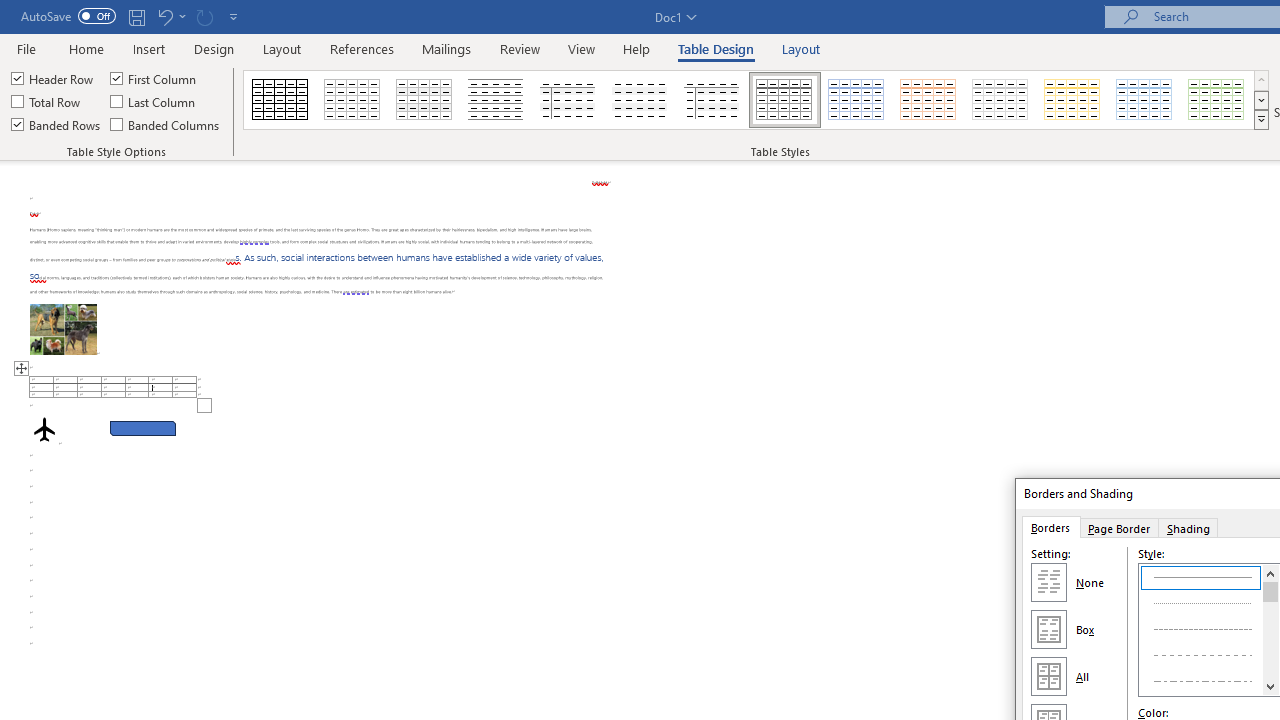  I want to click on Morphological variation in six dogs, so click(63, 328).